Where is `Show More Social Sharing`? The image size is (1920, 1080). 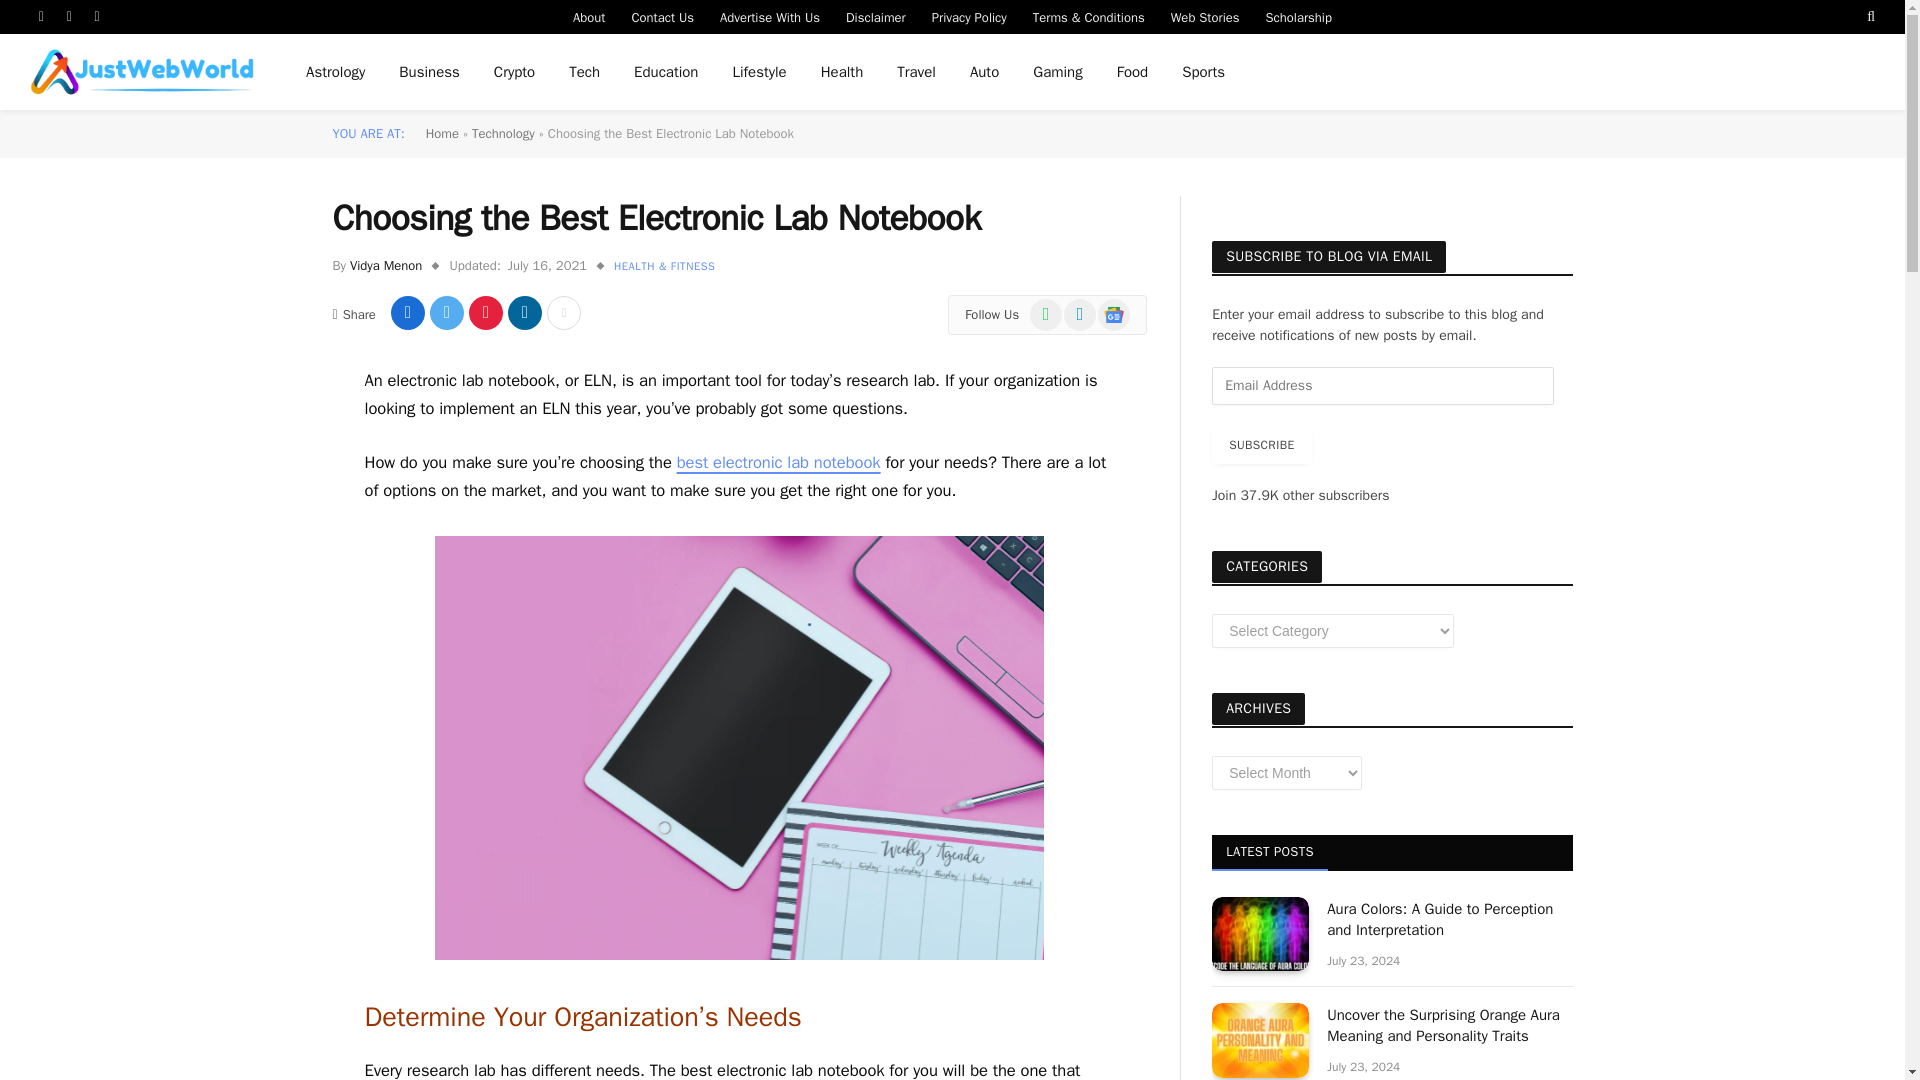
Show More Social Sharing is located at coordinates (564, 312).